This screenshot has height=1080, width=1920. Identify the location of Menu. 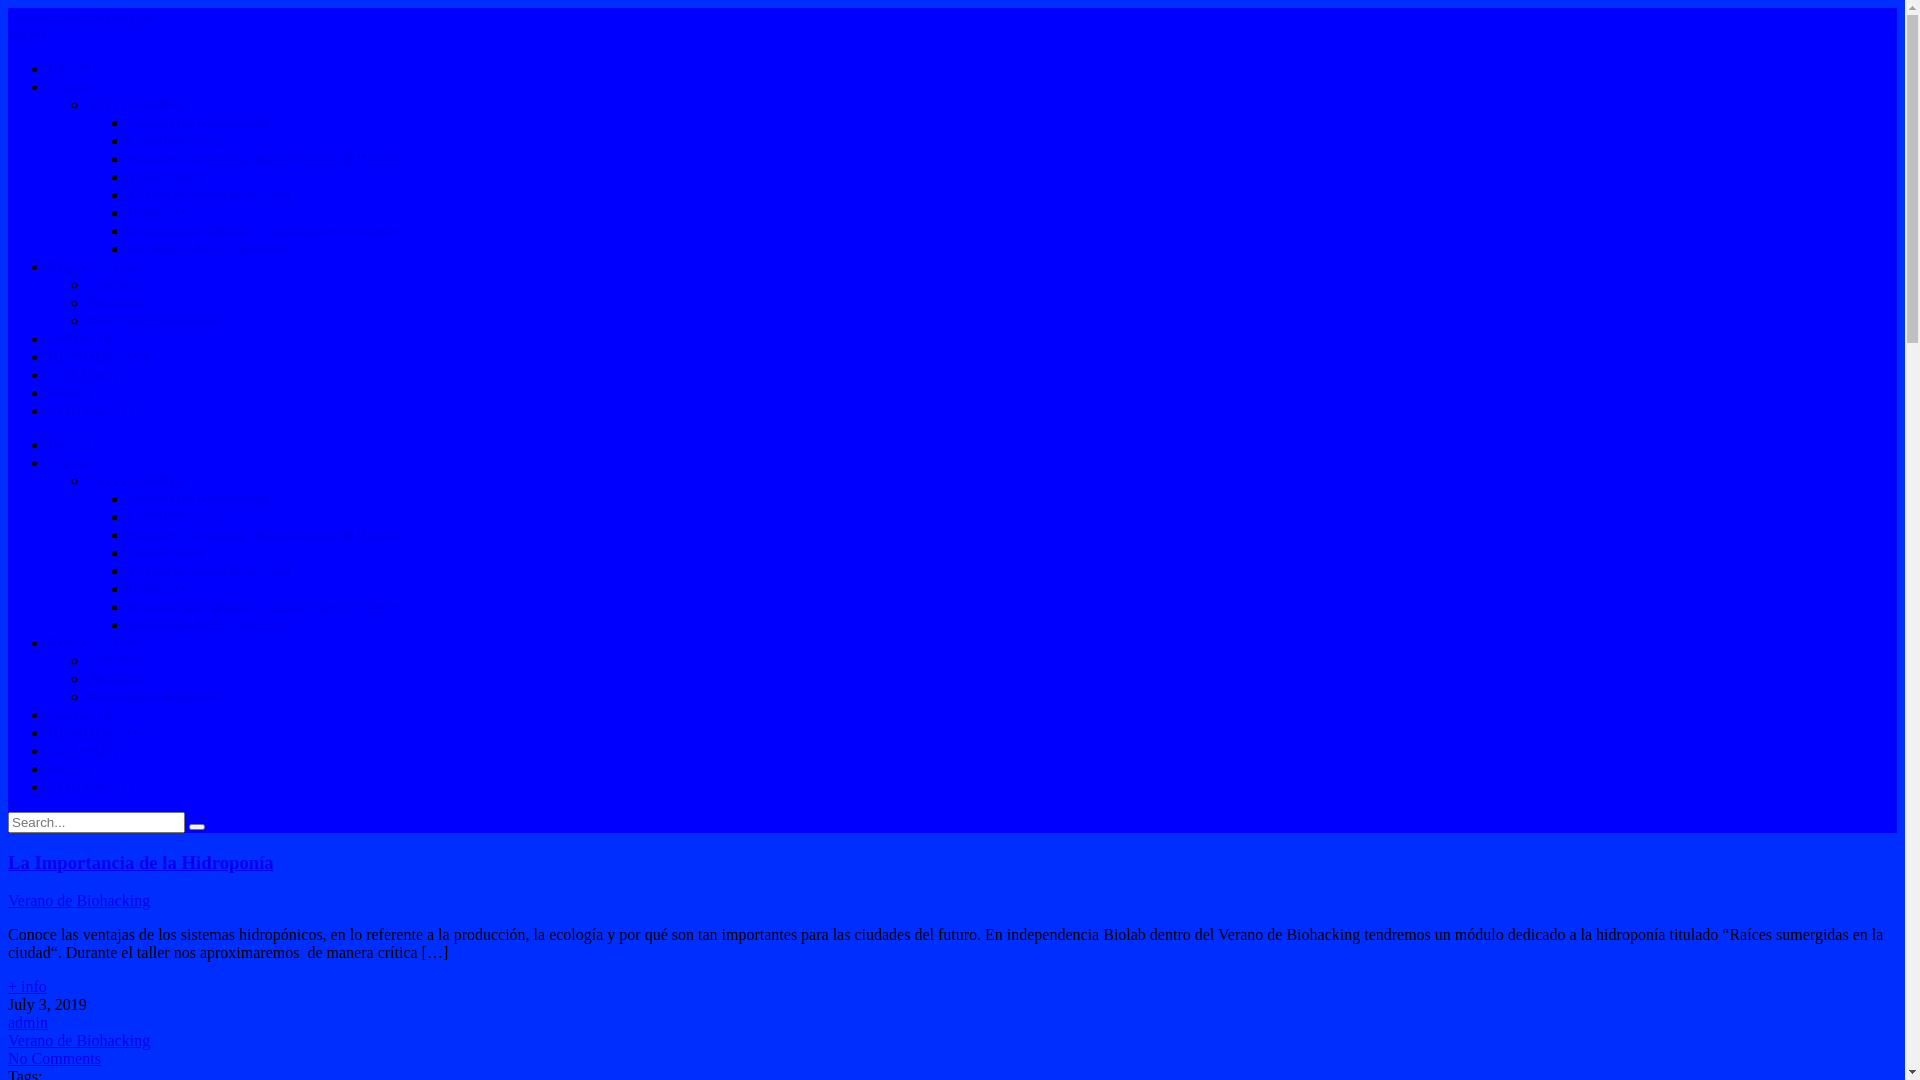
(26, 34).